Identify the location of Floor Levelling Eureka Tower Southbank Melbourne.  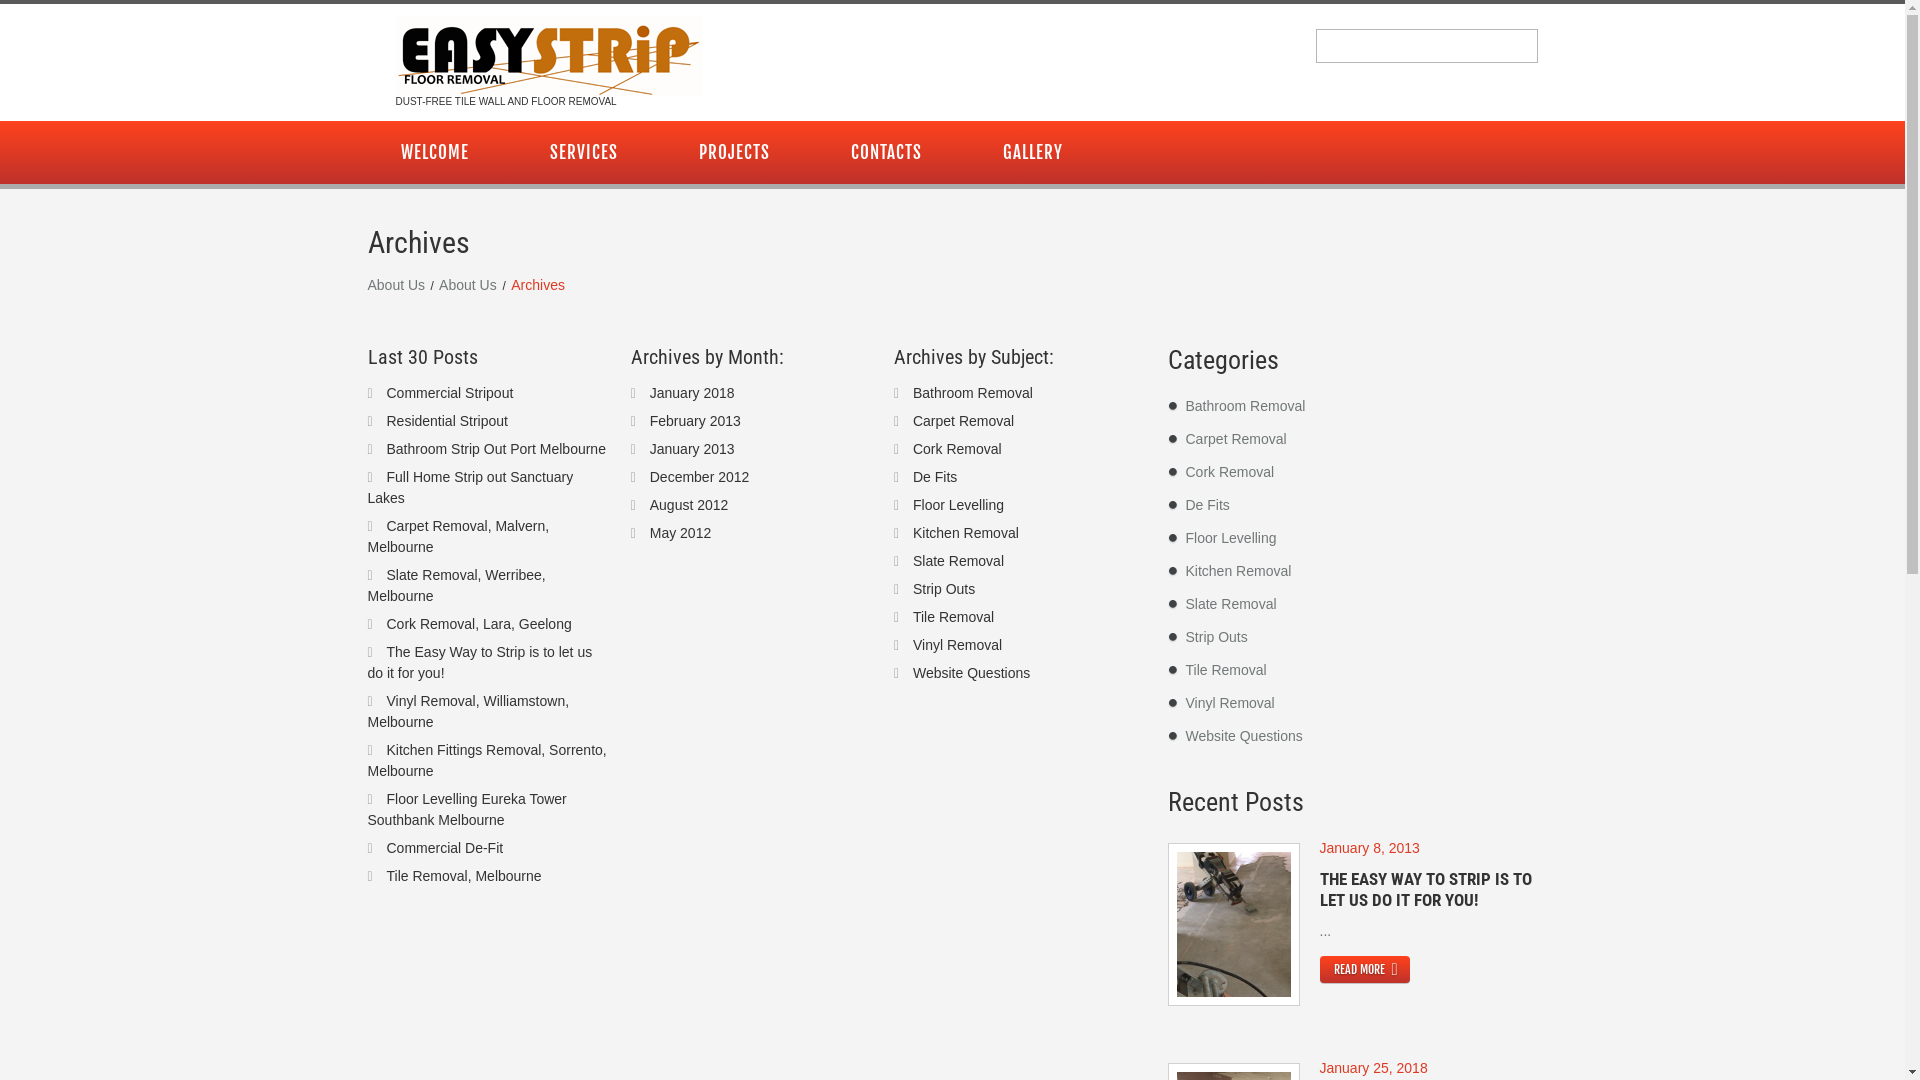
(468, 808).